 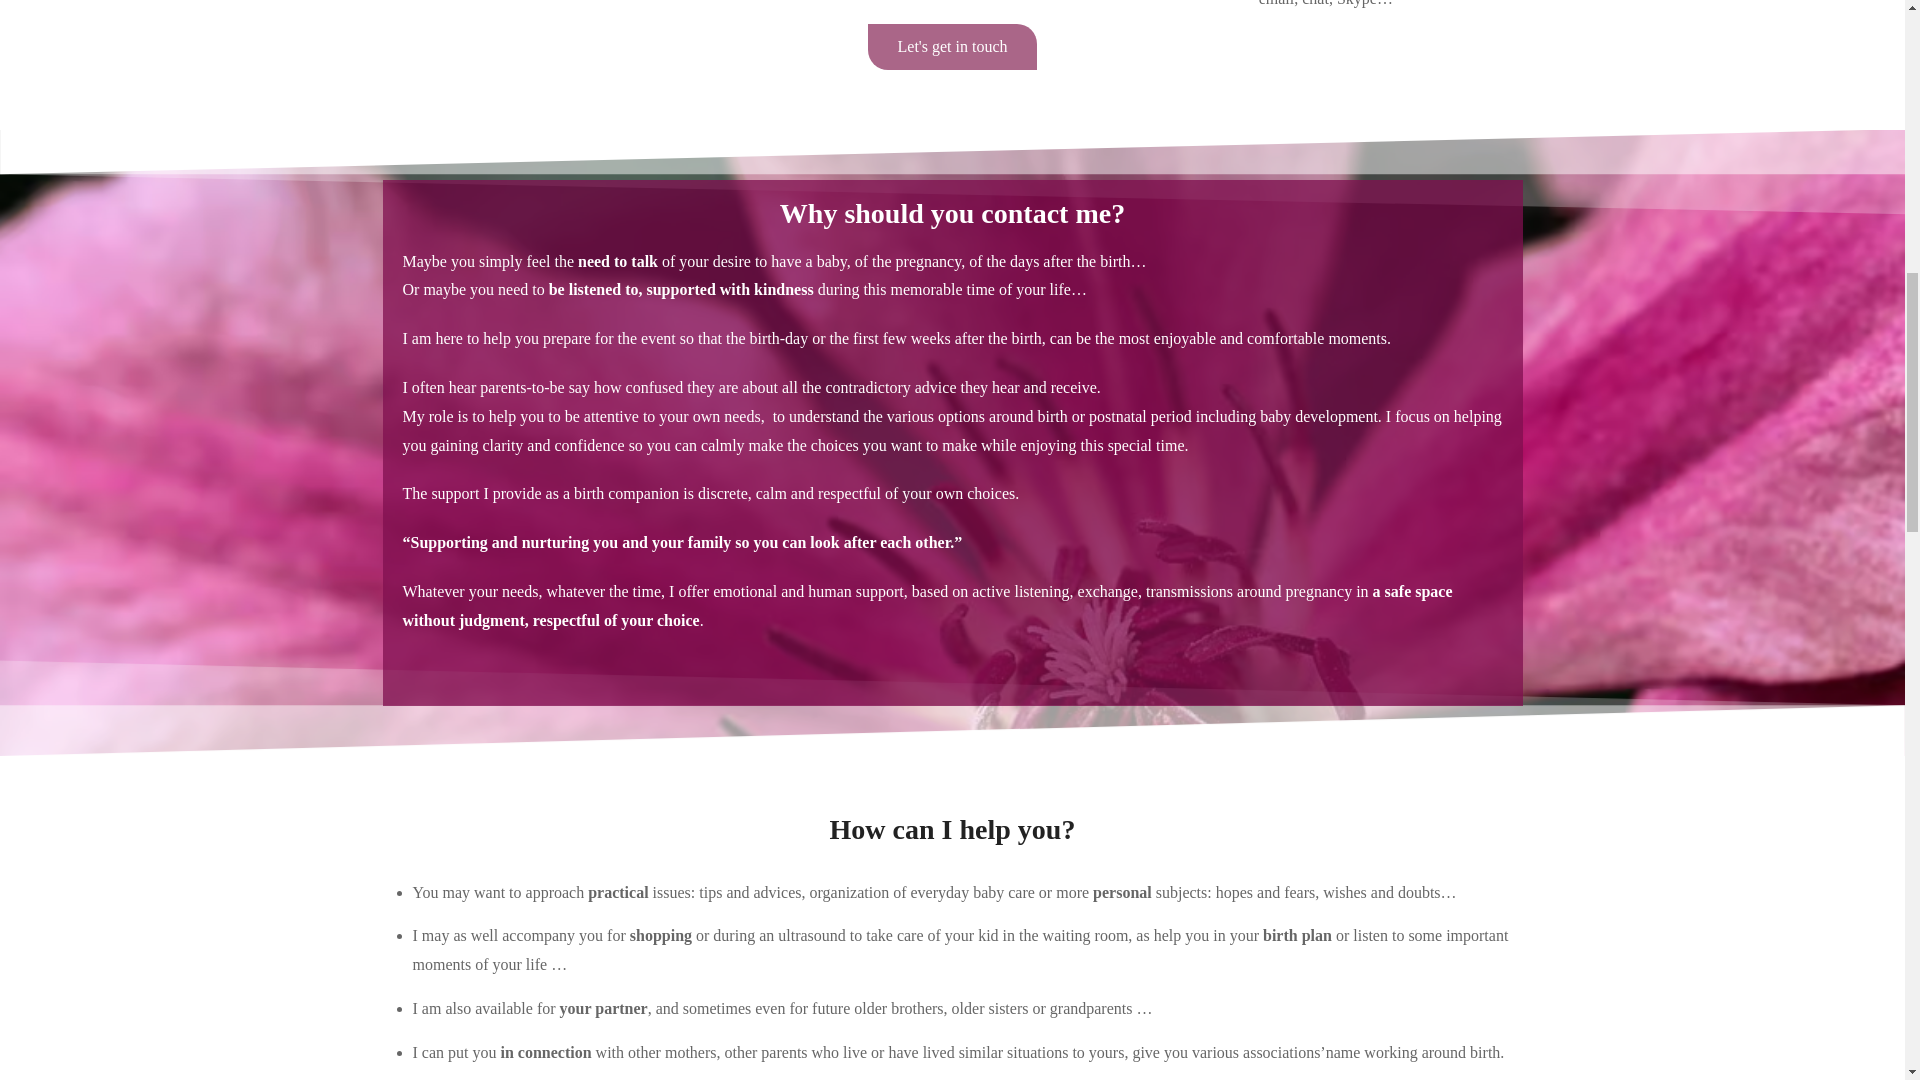 I want to click on Let's get in touch, so click(x=952, y=46).